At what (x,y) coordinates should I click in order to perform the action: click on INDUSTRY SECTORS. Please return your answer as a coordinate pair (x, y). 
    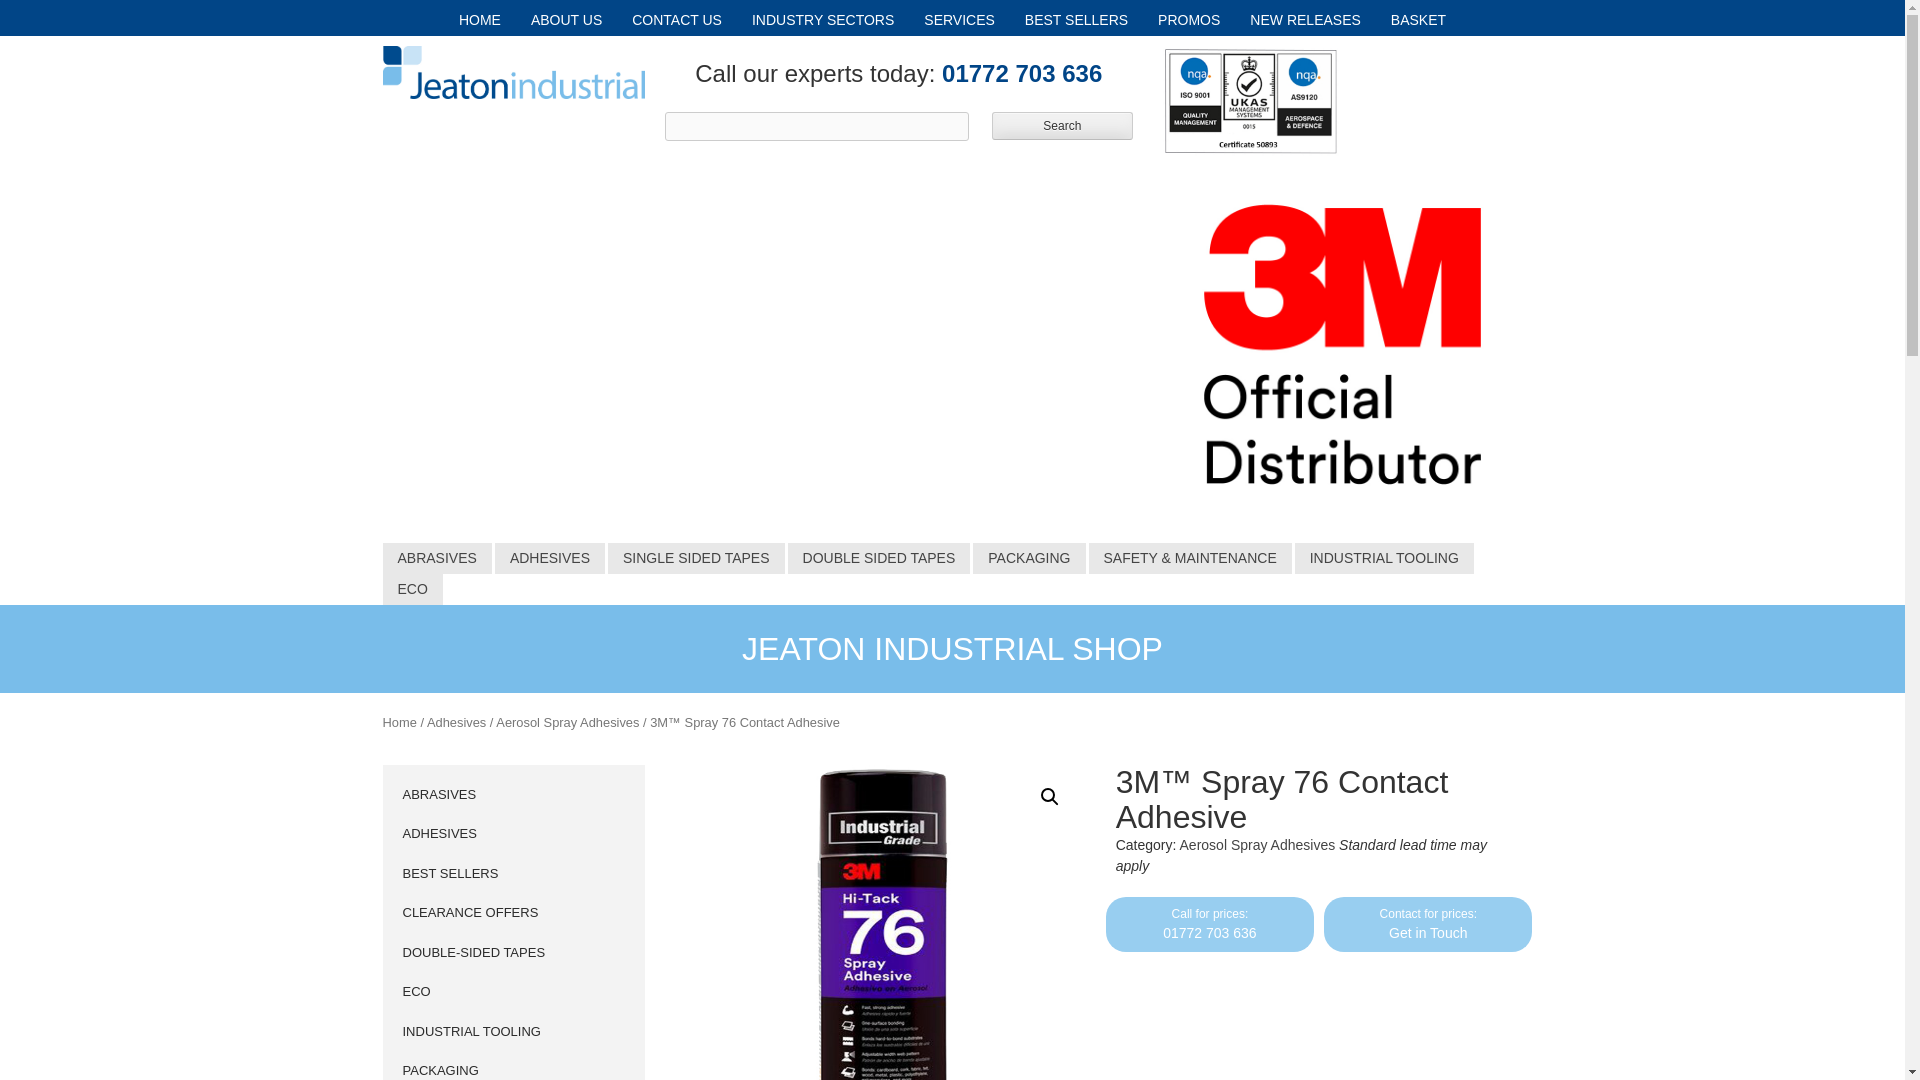
    Looking at the image, I should click on (822, 20).